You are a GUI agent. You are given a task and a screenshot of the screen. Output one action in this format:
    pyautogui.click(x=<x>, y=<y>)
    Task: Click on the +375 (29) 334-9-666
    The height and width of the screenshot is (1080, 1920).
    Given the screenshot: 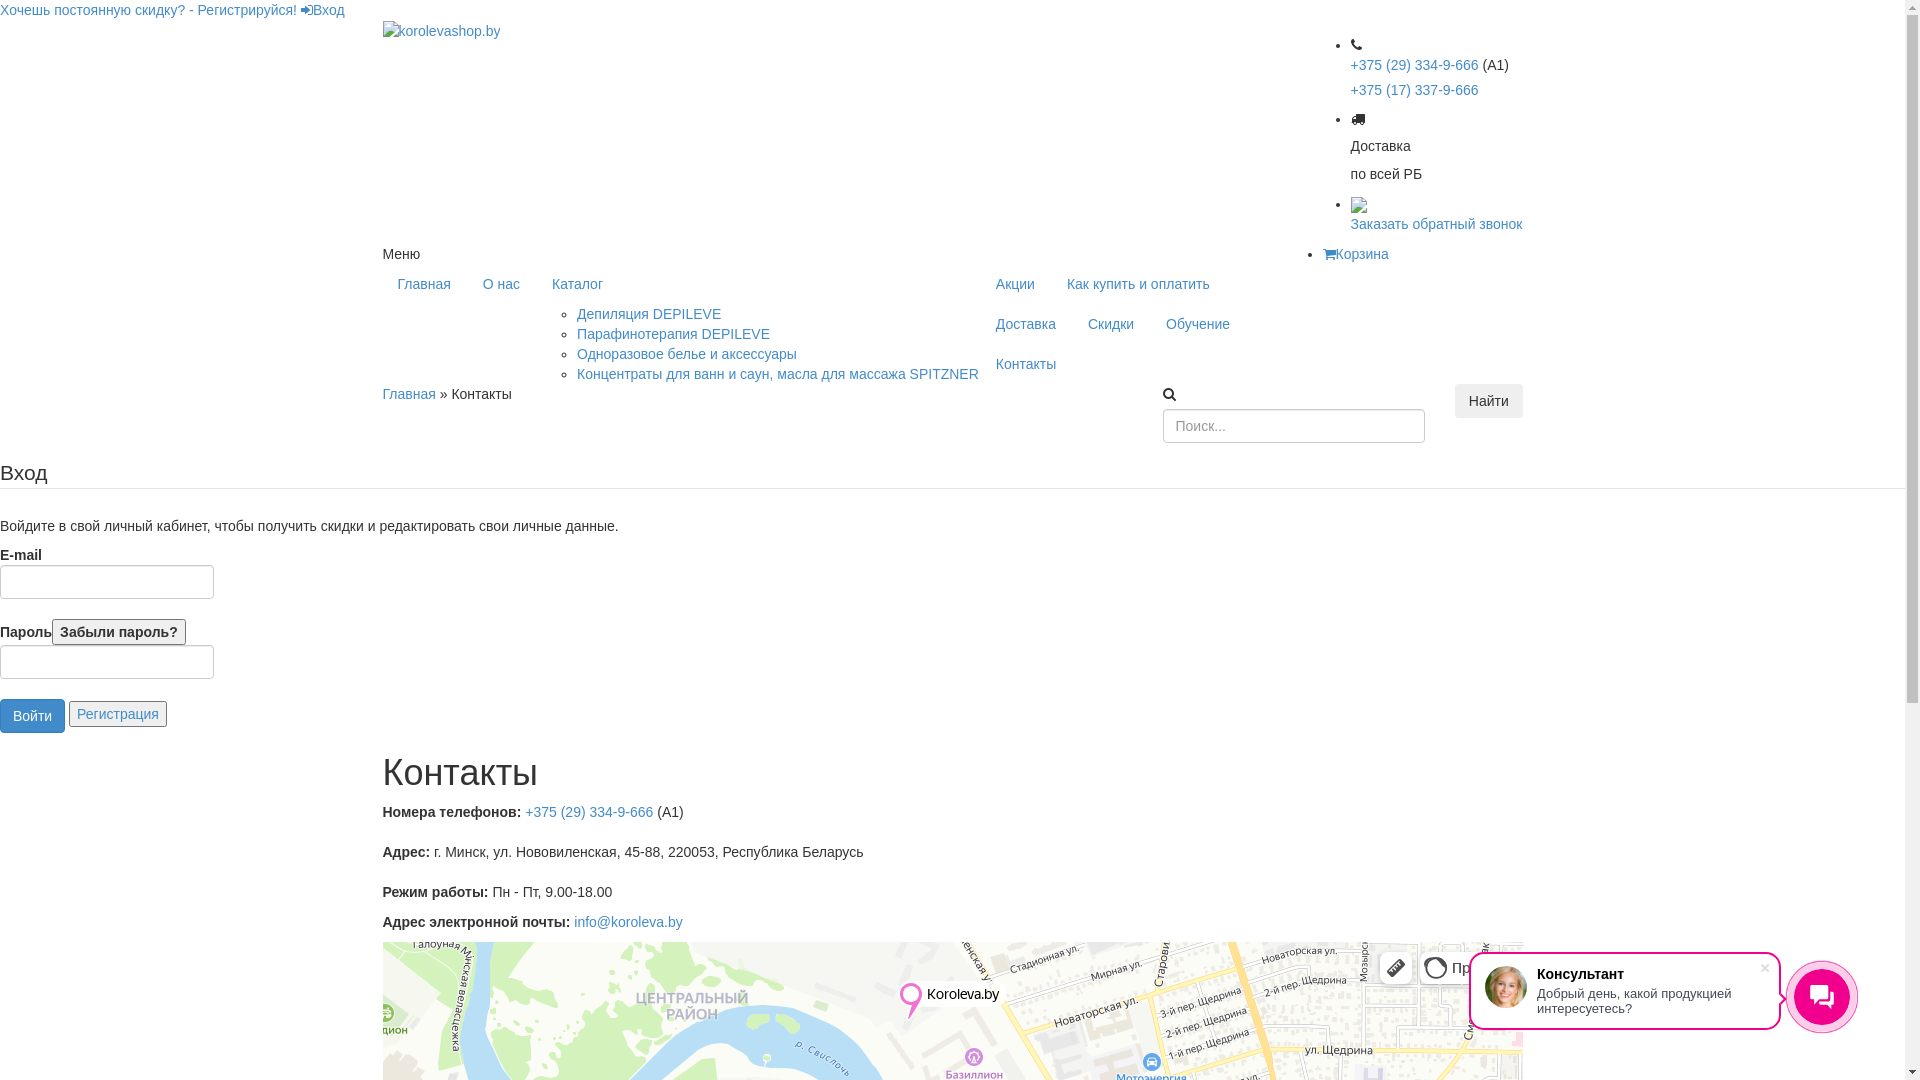 What is the action you would take?
    pyautogui.click(x=1415, y=65)
    